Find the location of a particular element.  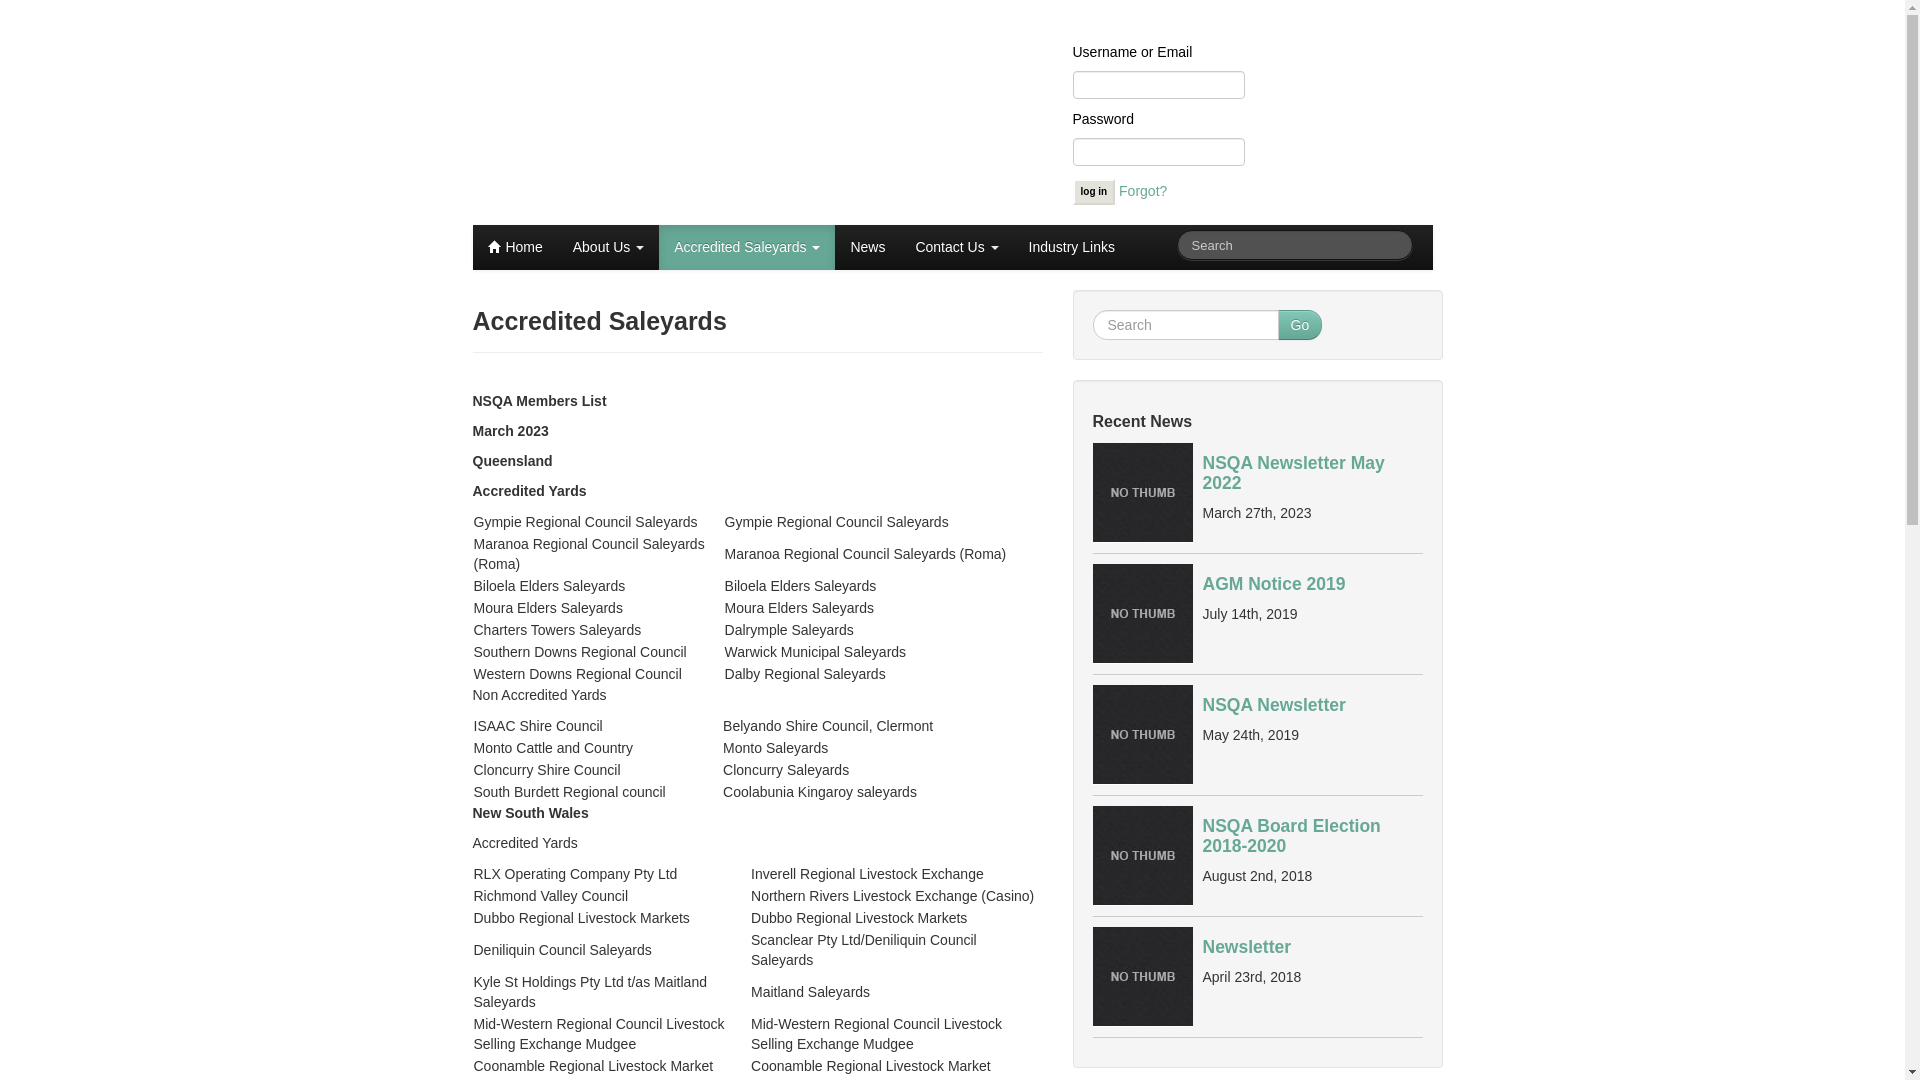

Newsletter is located at coordinates (1142, 977).